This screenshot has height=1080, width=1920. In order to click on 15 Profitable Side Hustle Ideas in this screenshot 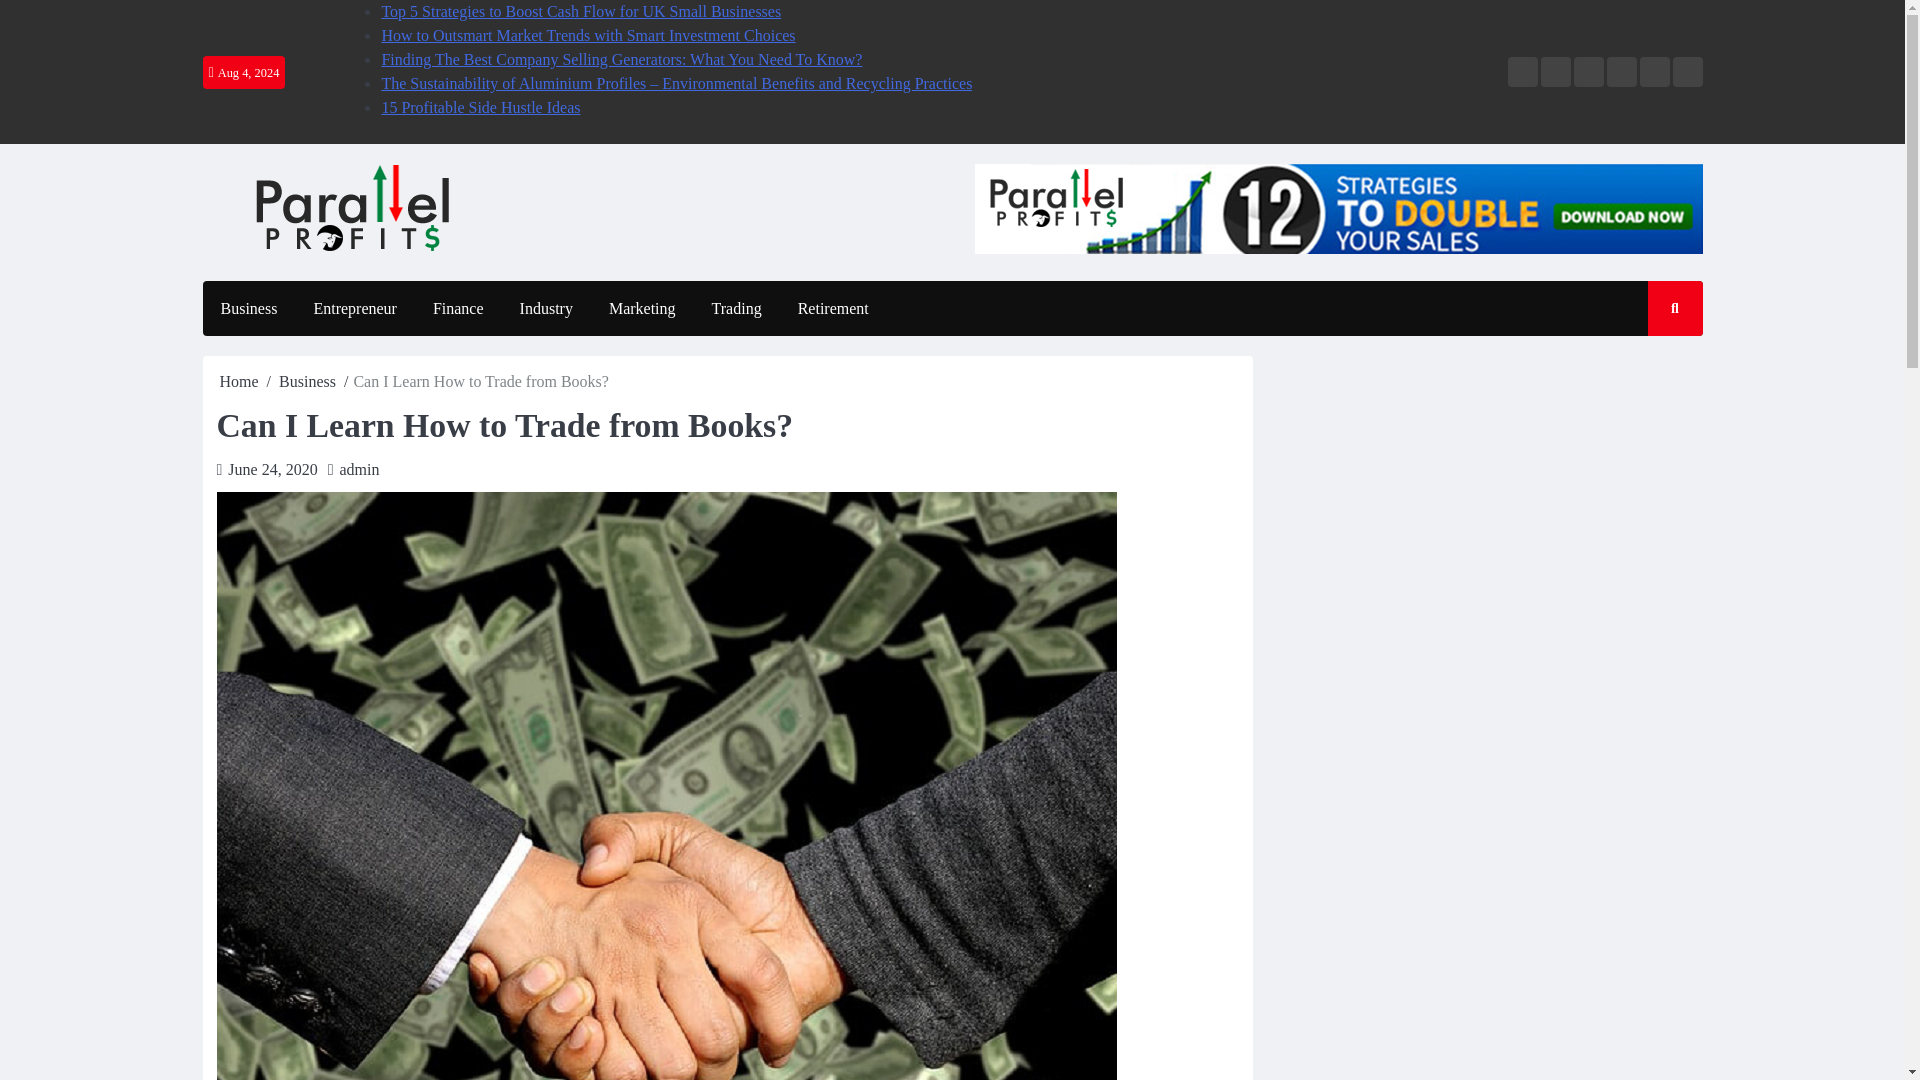, I will do `click(480, 107)`.